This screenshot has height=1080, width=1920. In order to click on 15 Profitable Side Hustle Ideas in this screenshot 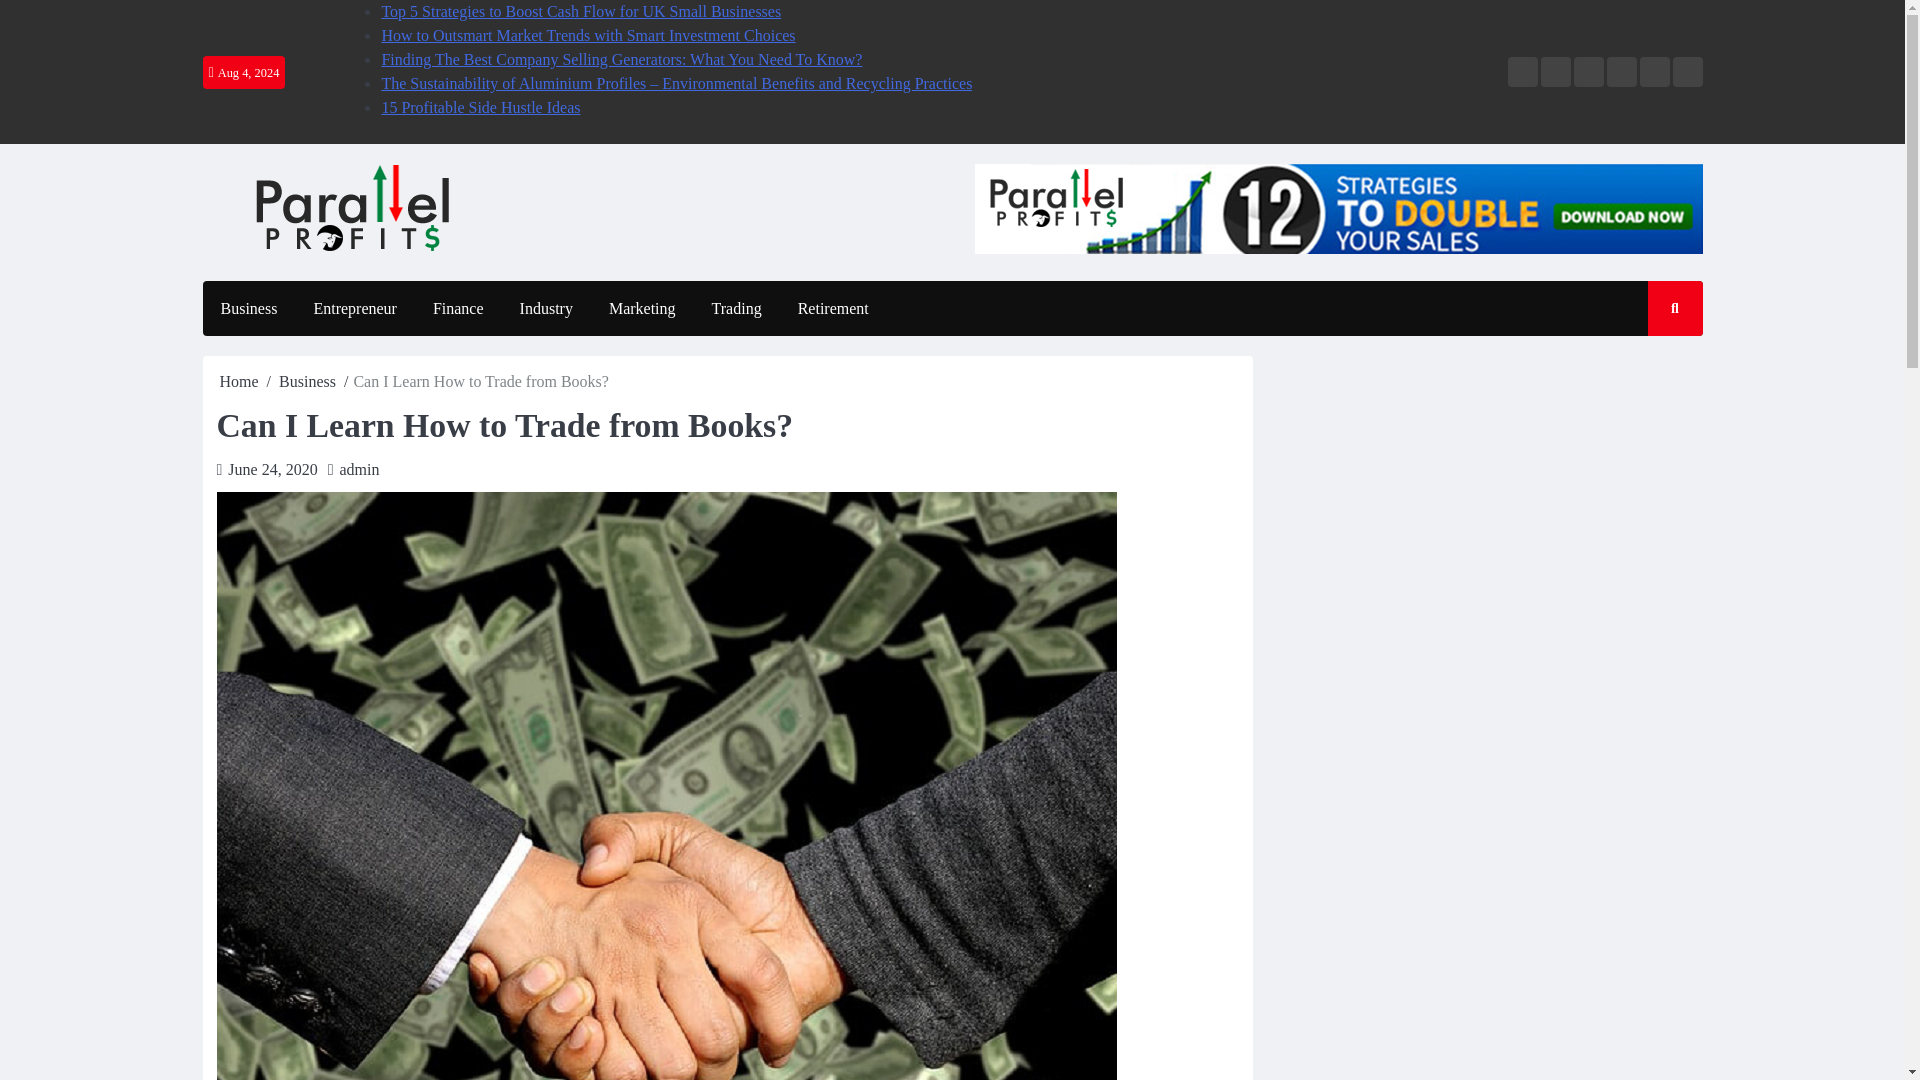, I will do `click(480, 107)`.